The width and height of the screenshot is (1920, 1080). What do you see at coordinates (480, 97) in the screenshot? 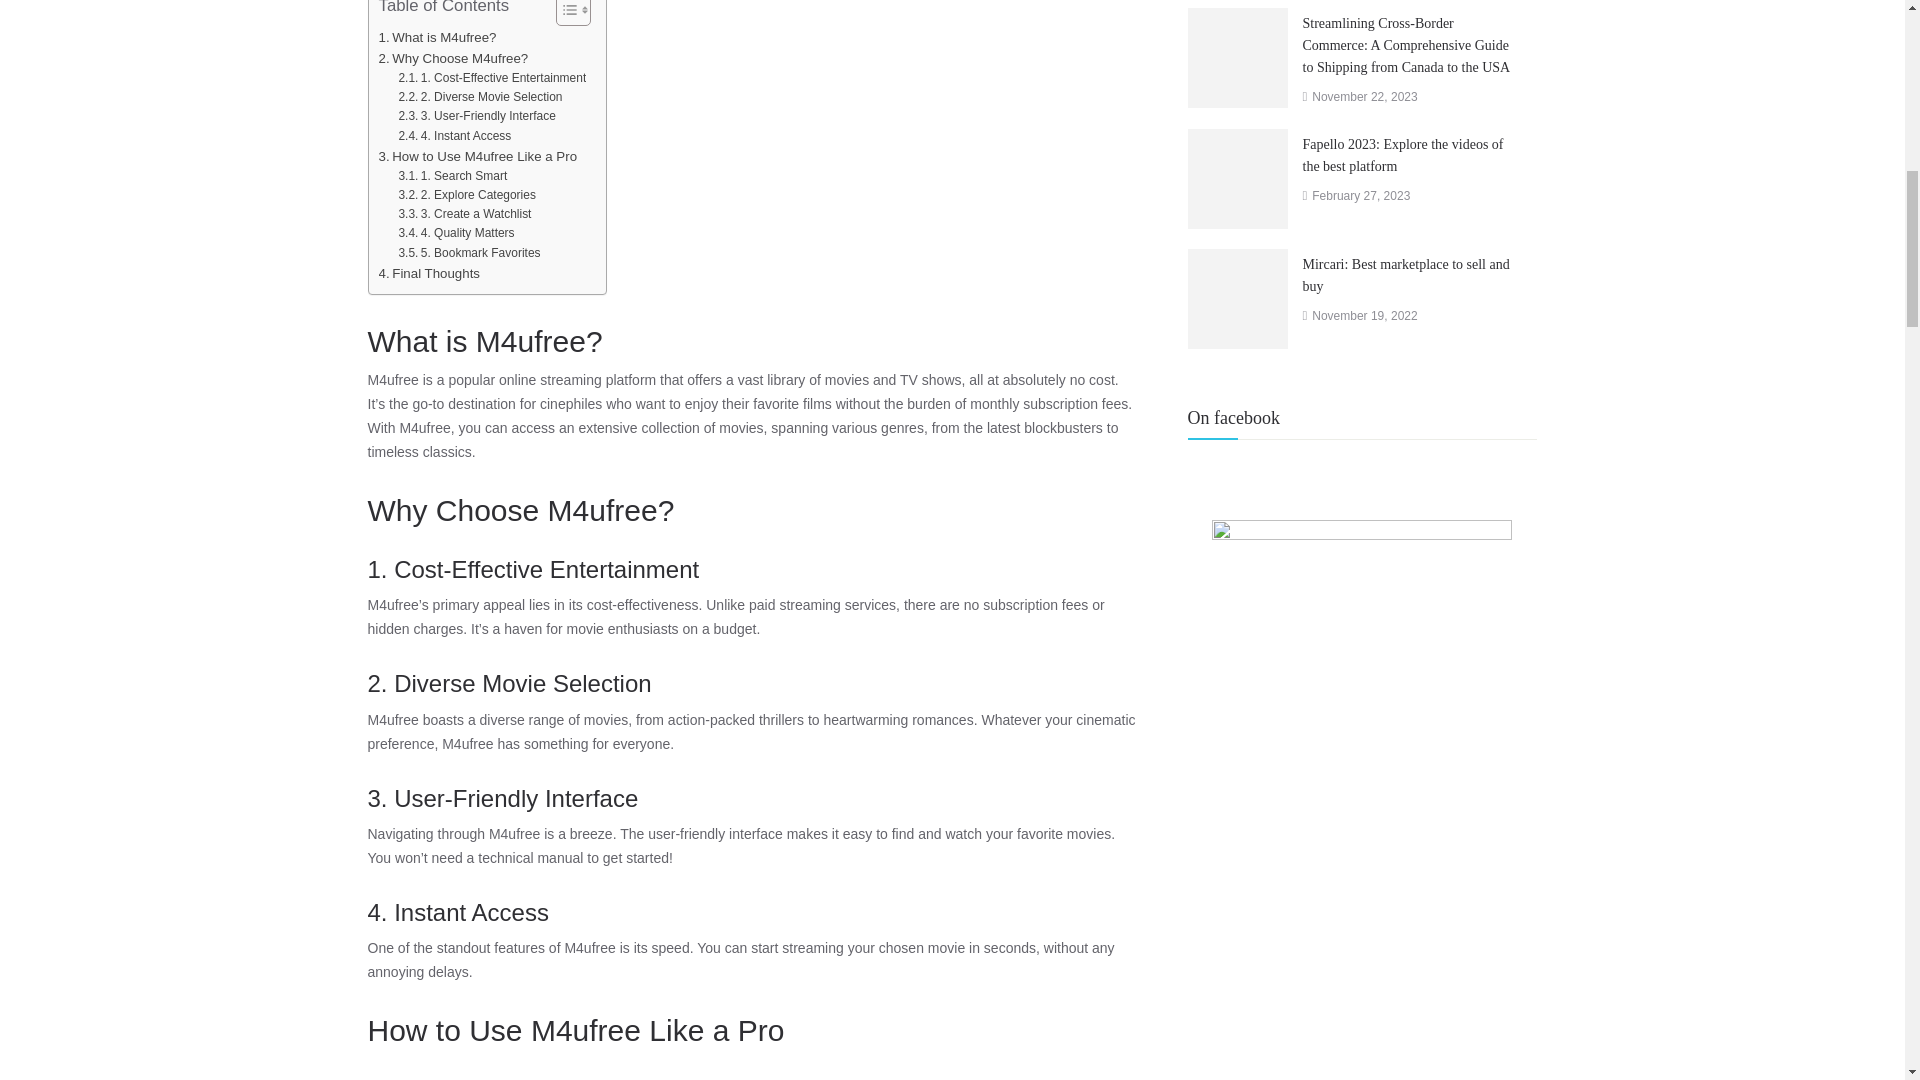
I see `2. Diverse Movie Selection` at bounding box center [480, 97].